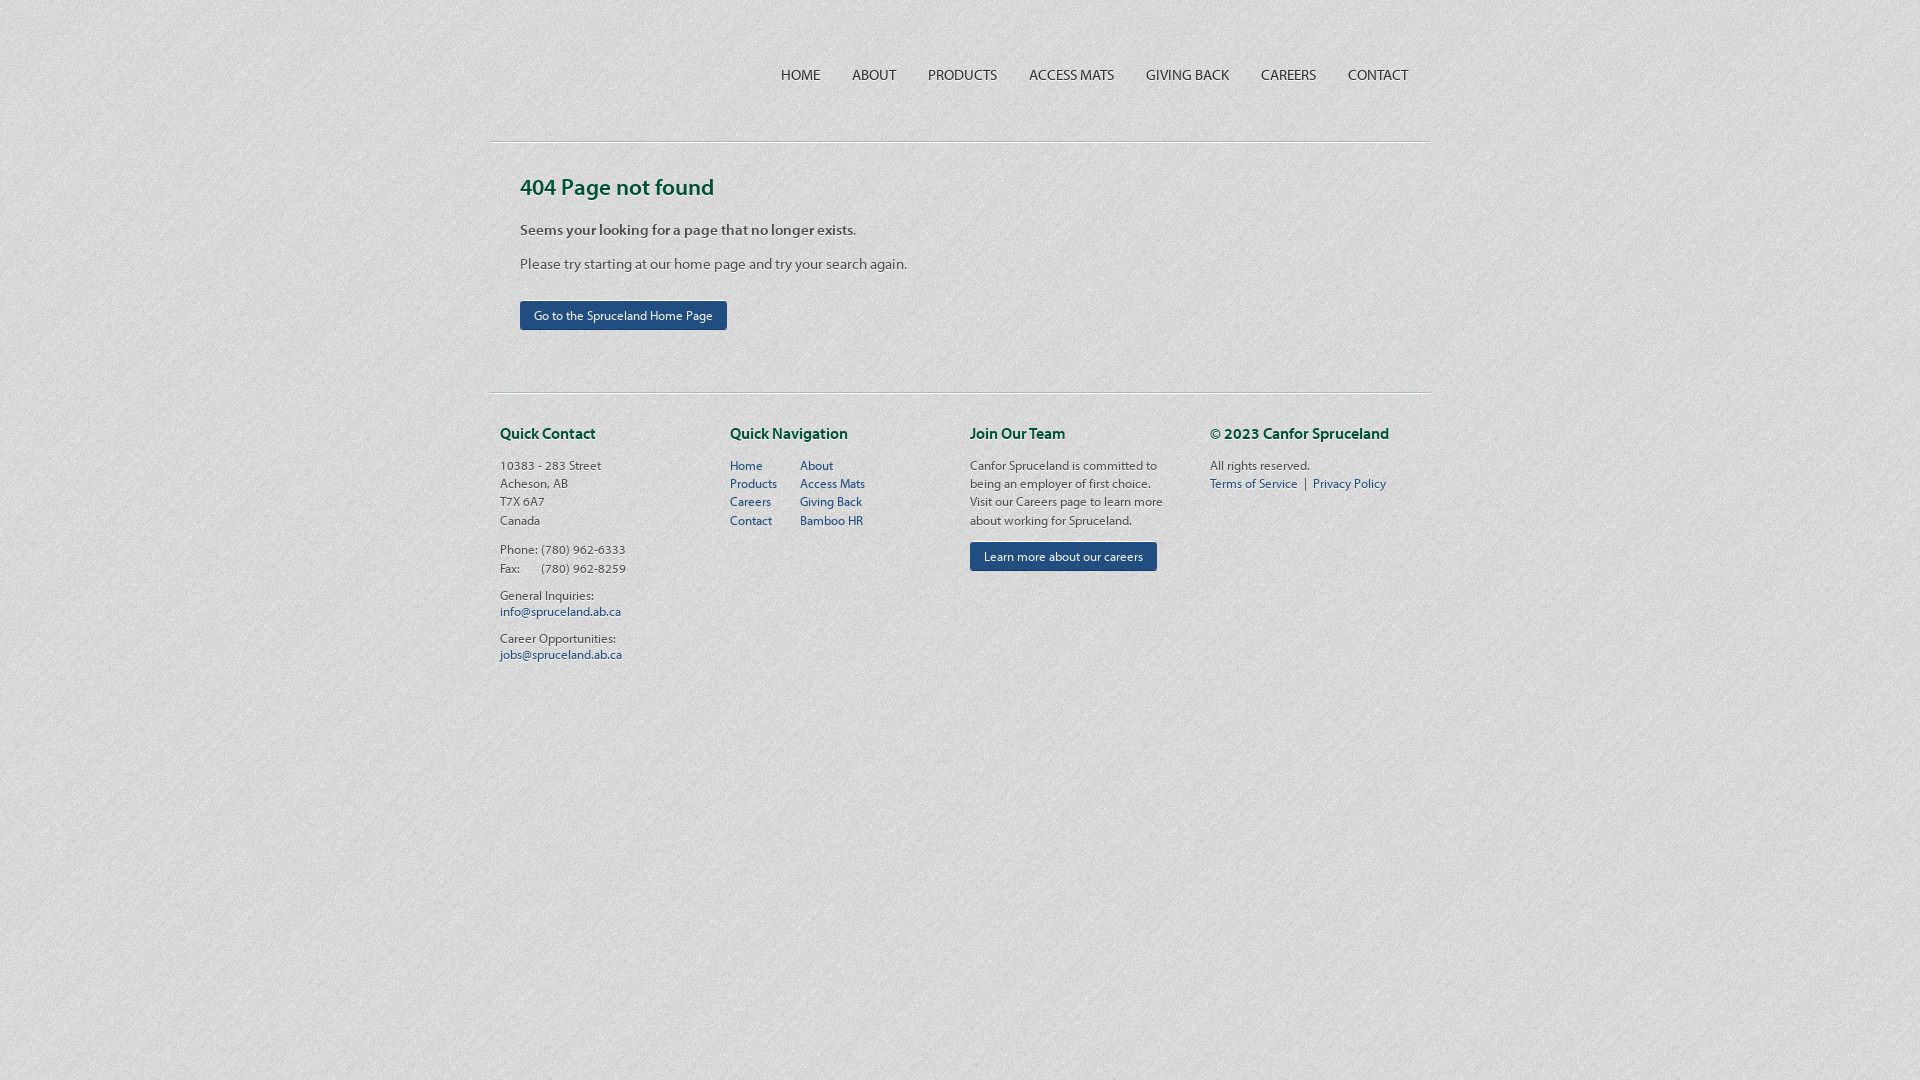 The height and width of the screenshot is (1080, 1920). Describe the element at coordinates (874, 74) in the screenshot. I see `ABOUT` at that location.